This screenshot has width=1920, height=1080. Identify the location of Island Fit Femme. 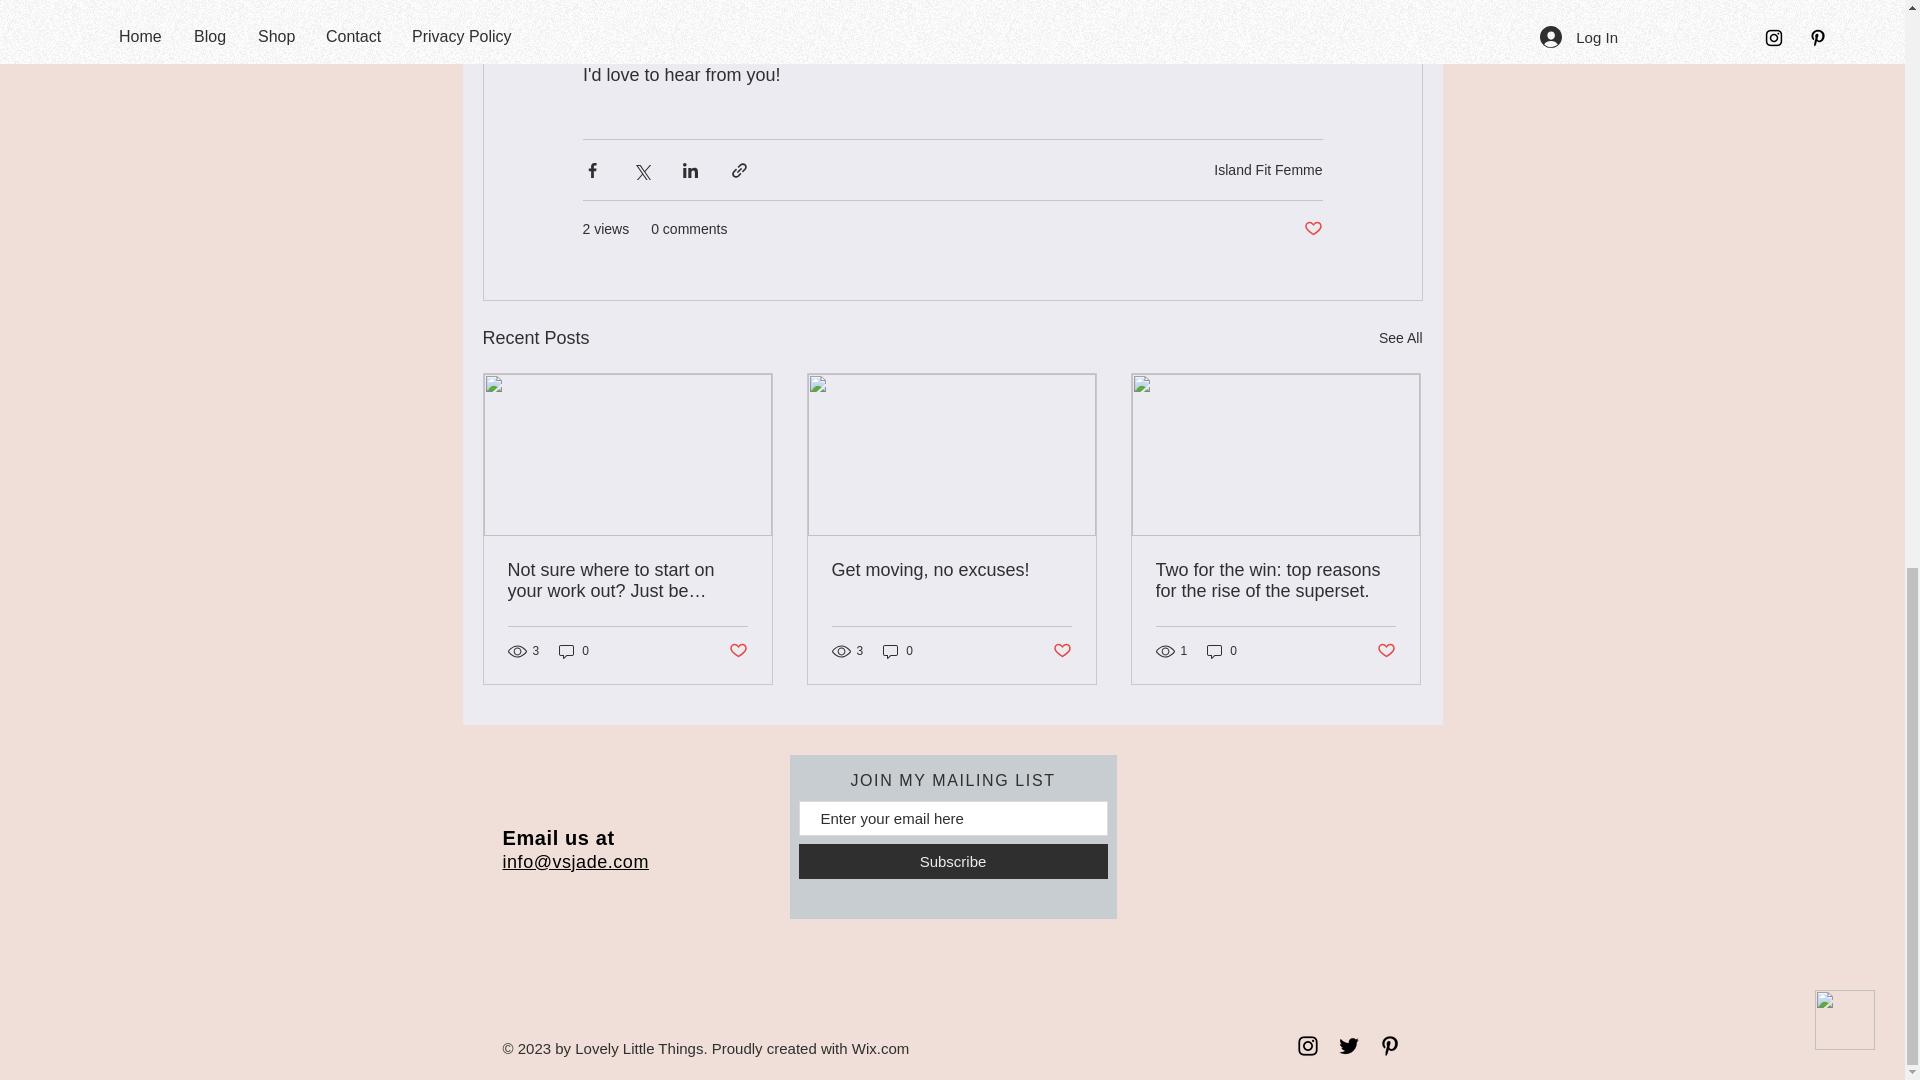
(1268, 168).